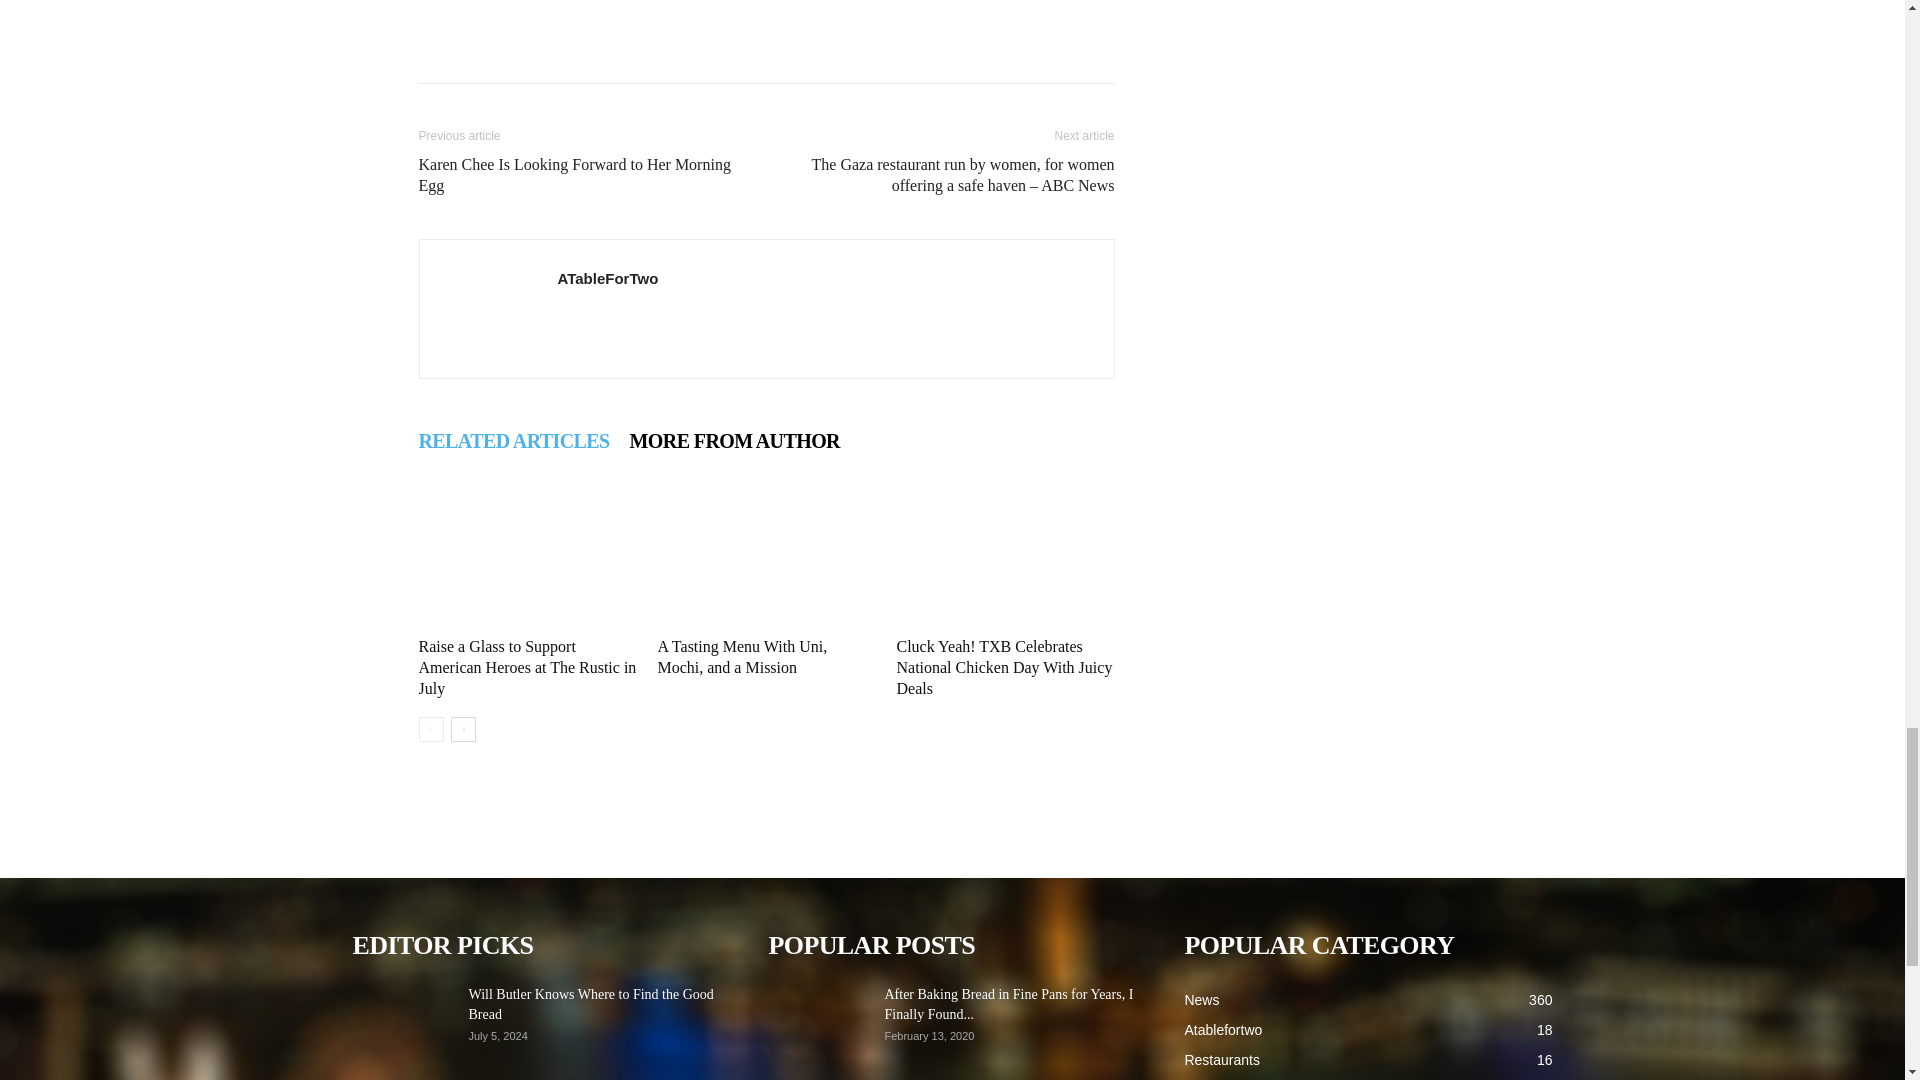  Describe the element at coordinates (742, 657) in the screenshot. I see `A Tasting Menu With Uni, Mochi, and a Mission` at that location.